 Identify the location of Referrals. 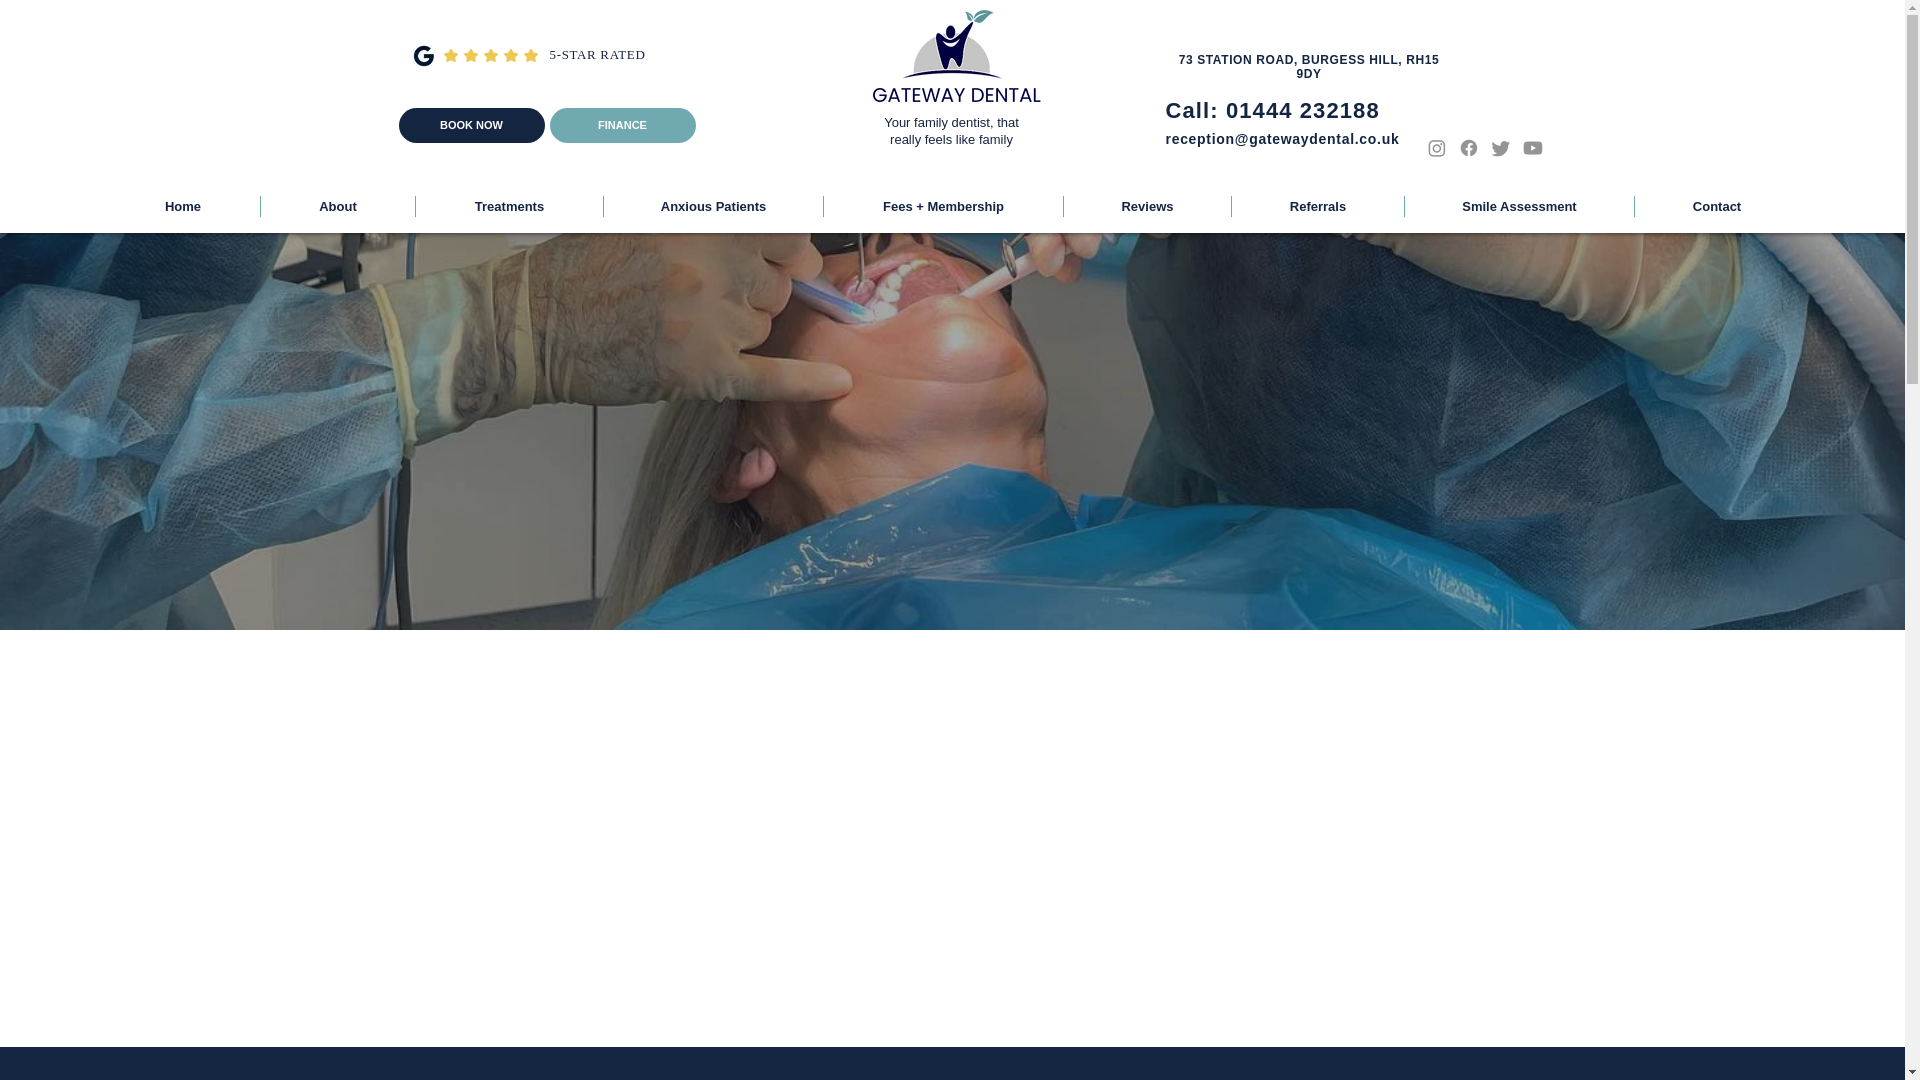
(1318, 206).